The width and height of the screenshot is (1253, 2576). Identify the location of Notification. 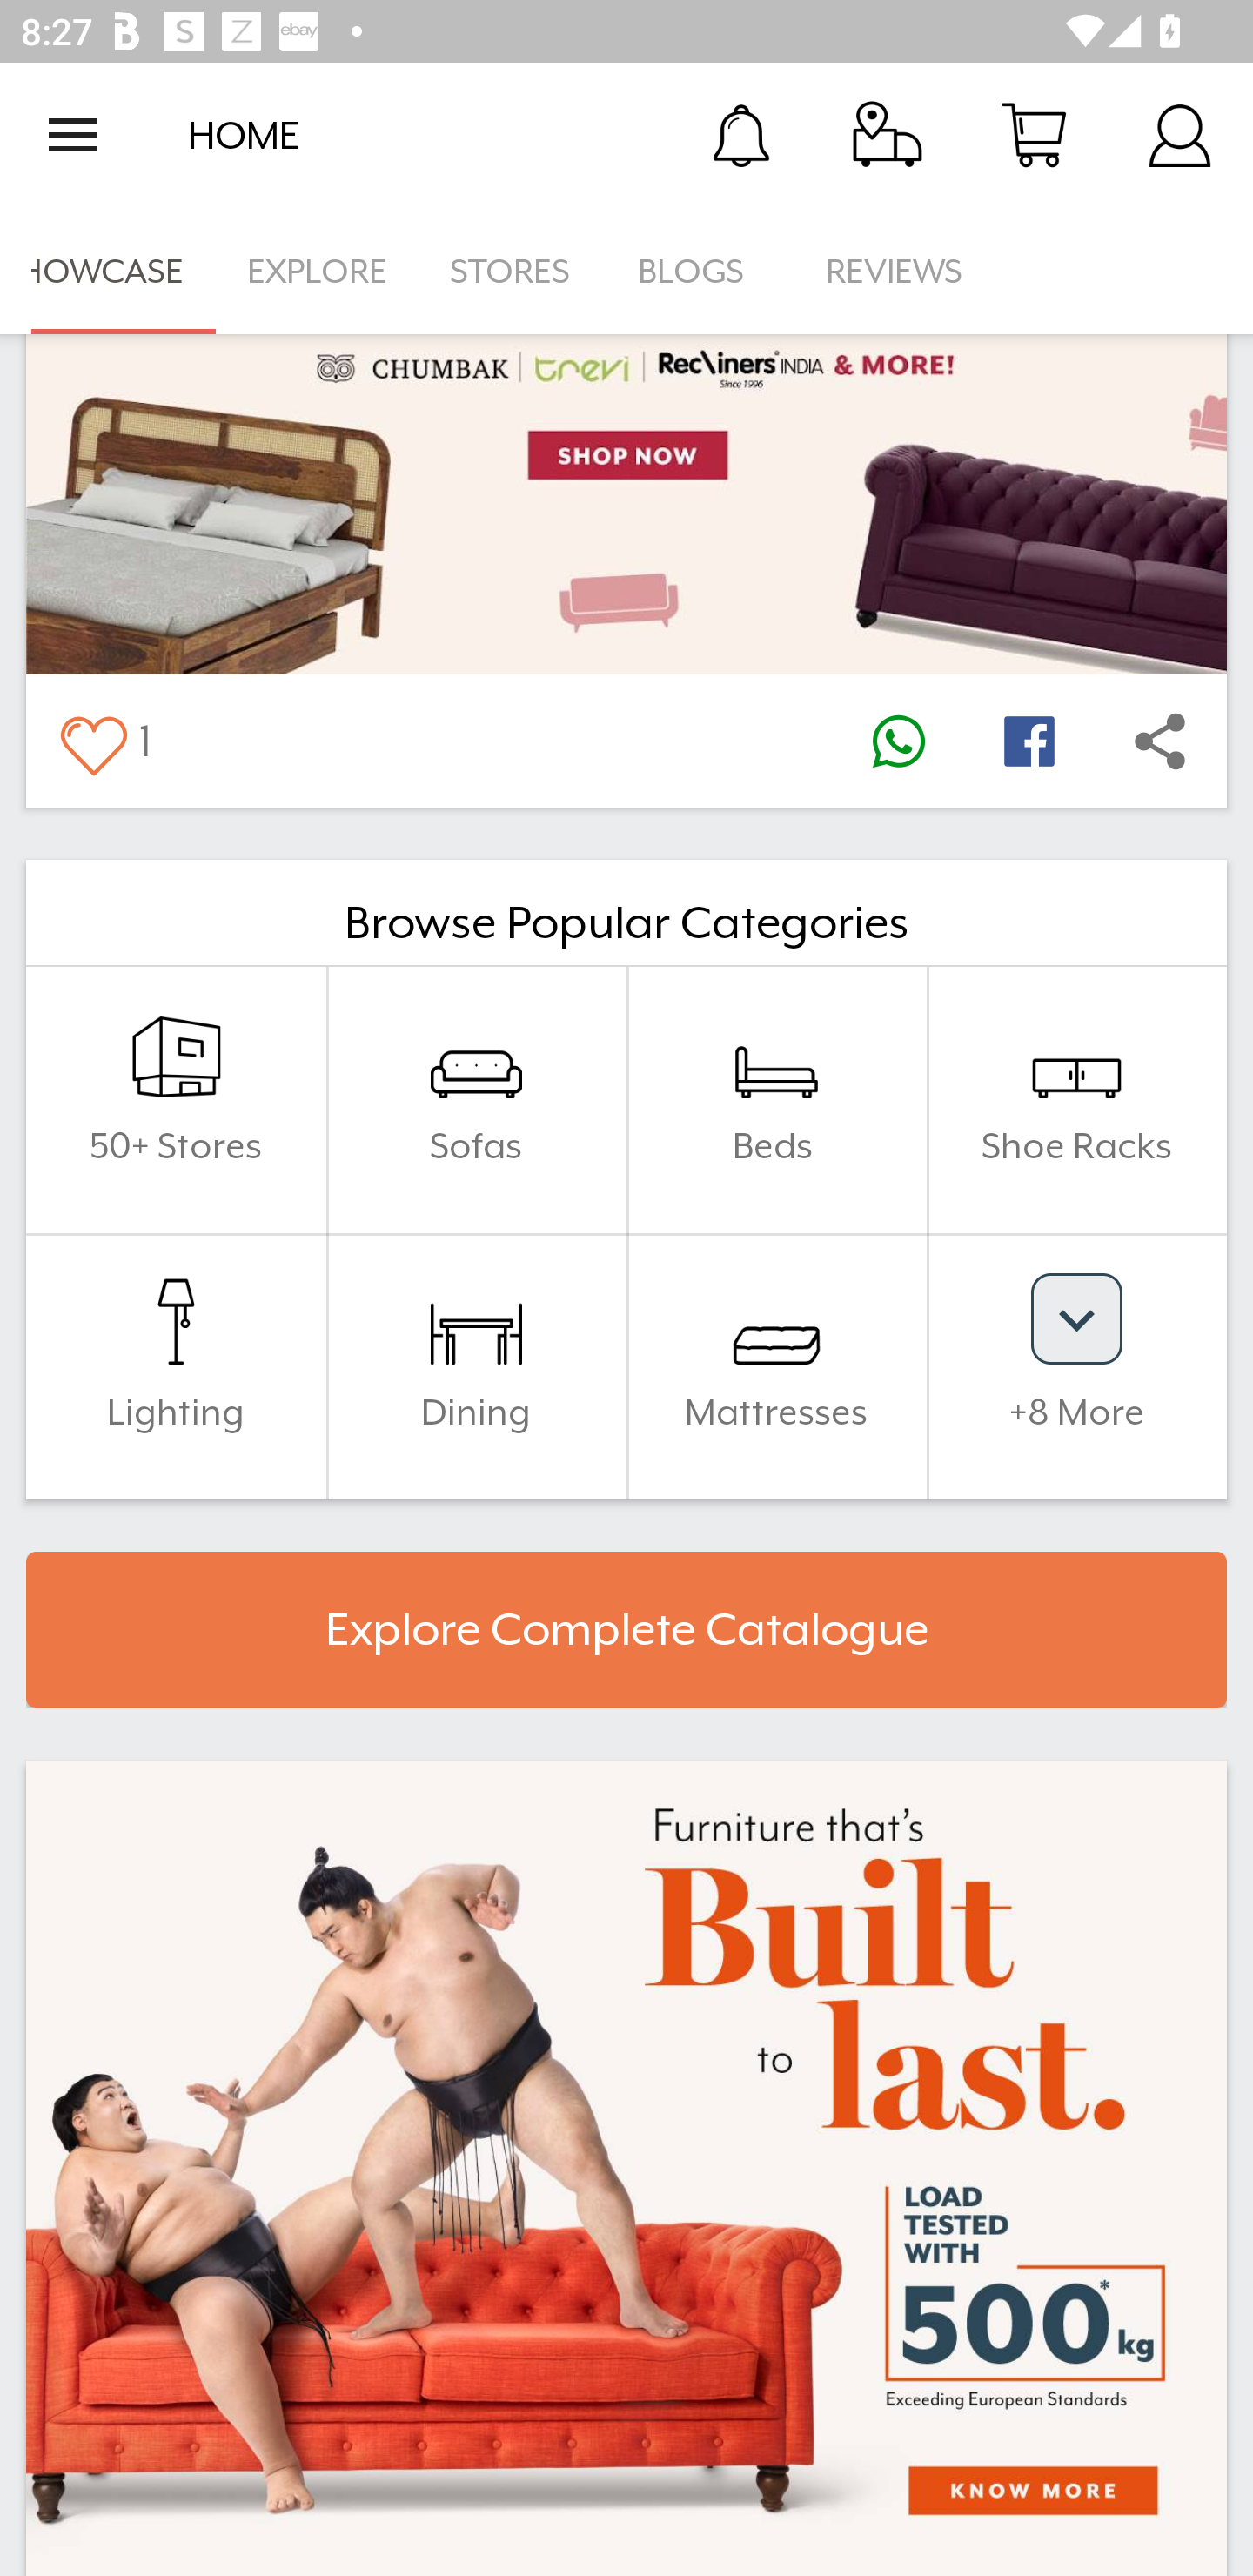
(741, 134).